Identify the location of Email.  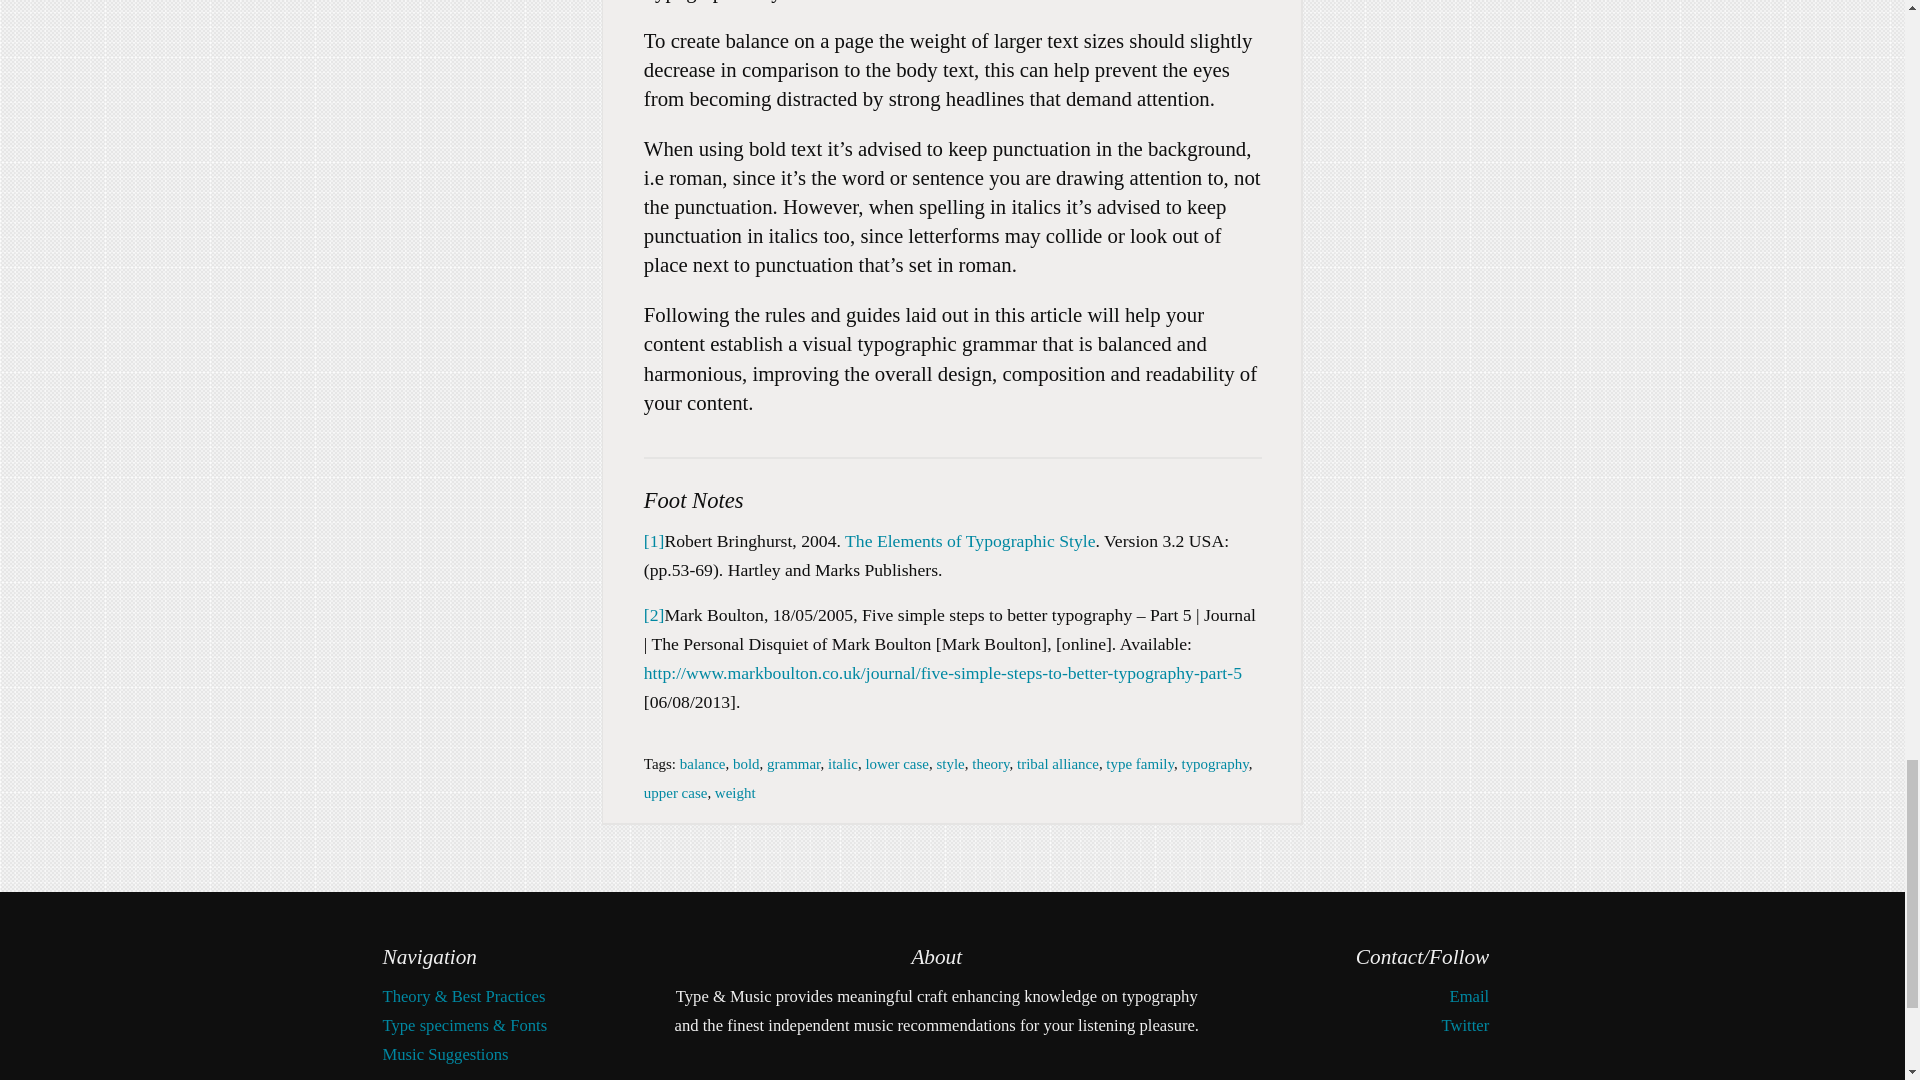
(1469, 996).